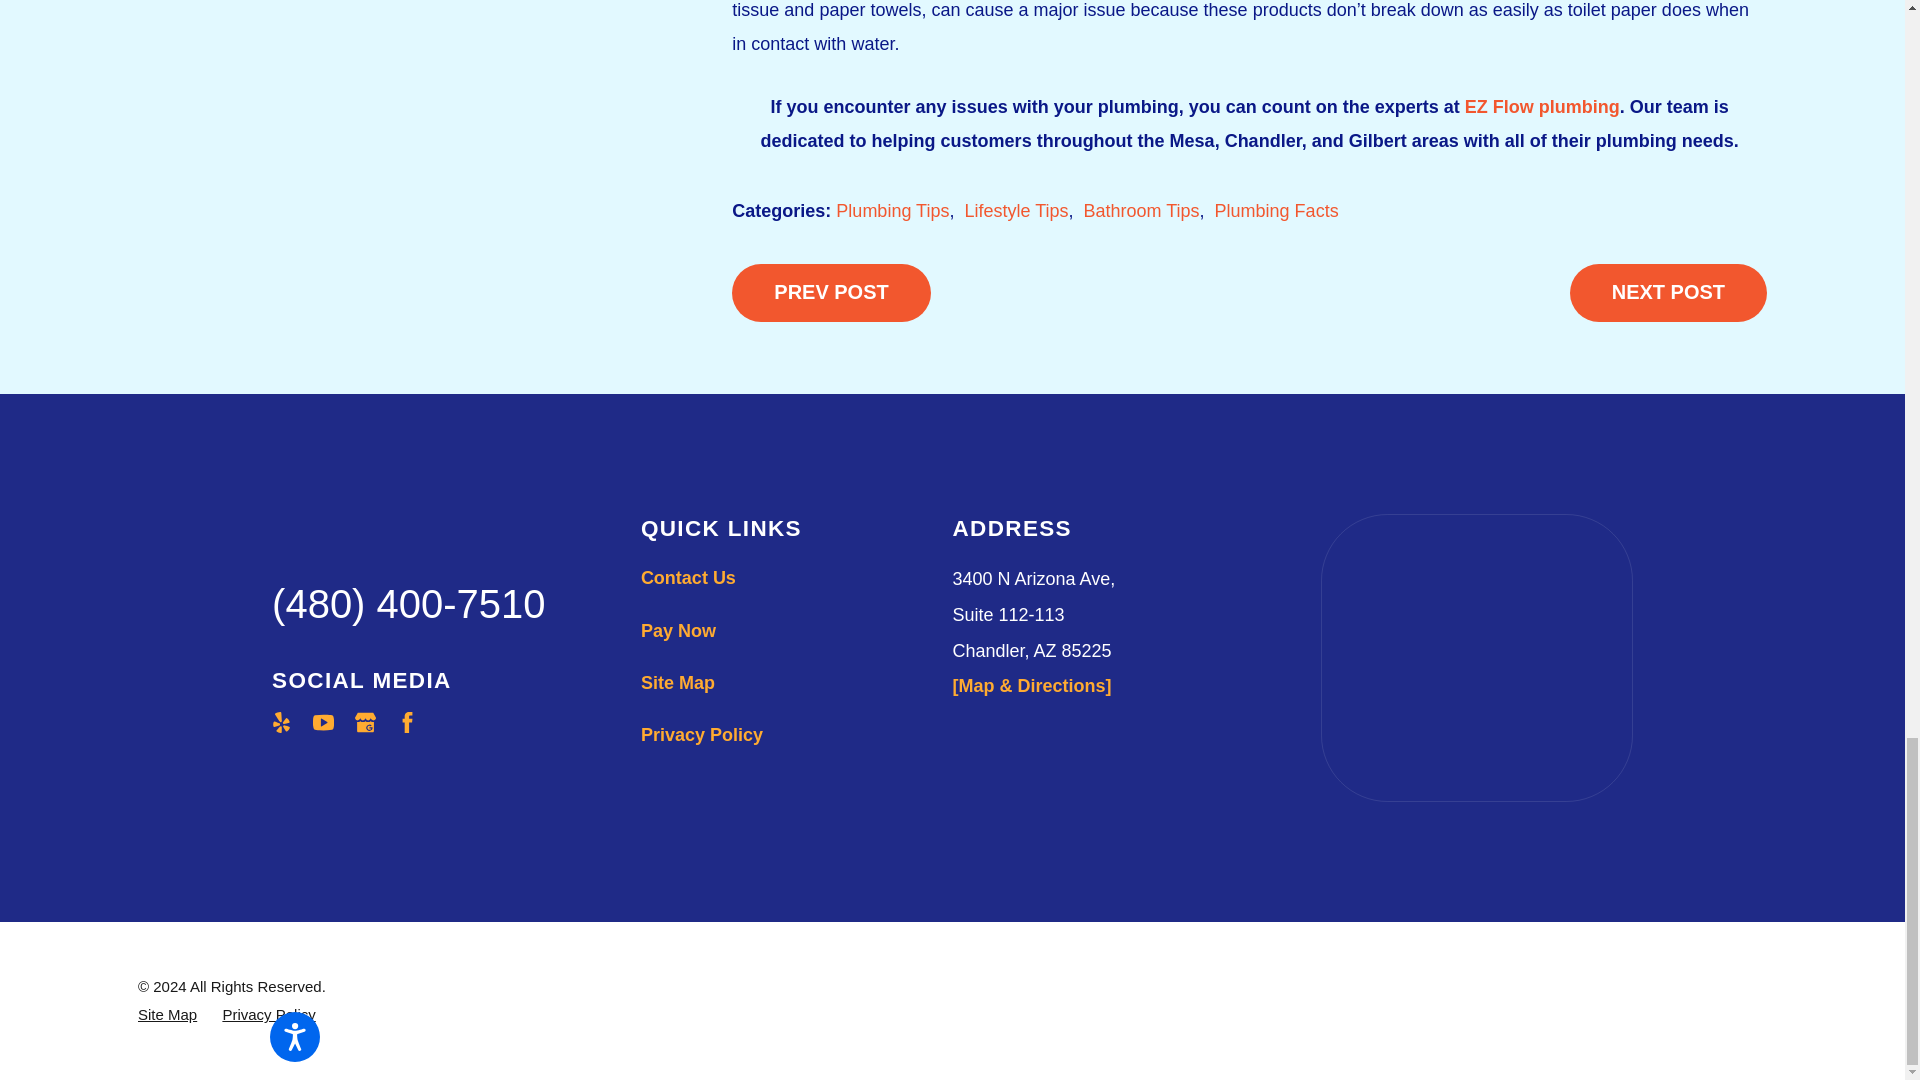  What do you see at coordinates (280, 722) in the screenshot?
I see `Yelp` at bounding box center [280, 722].